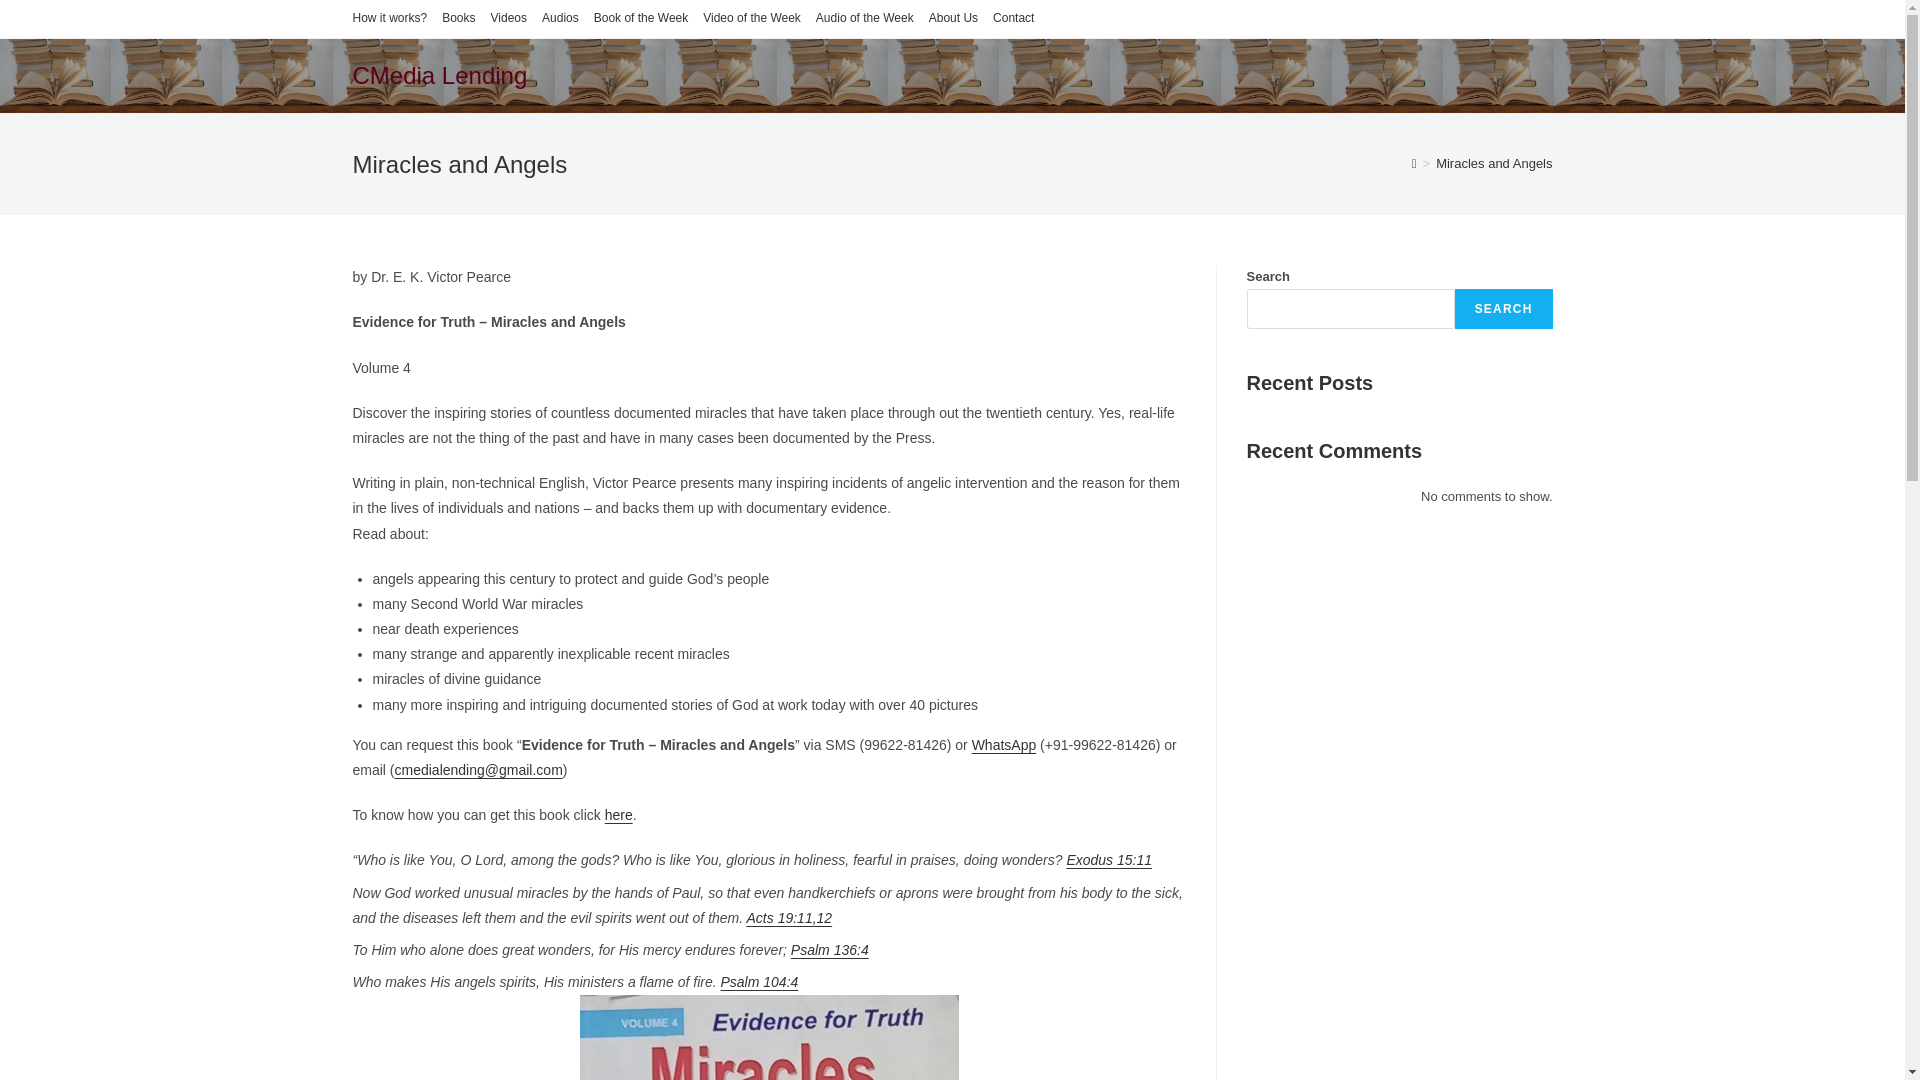 The width and height of the screenshot is (1920, 1080). I want to click on Acts 19:11,12, so click(790, 918).